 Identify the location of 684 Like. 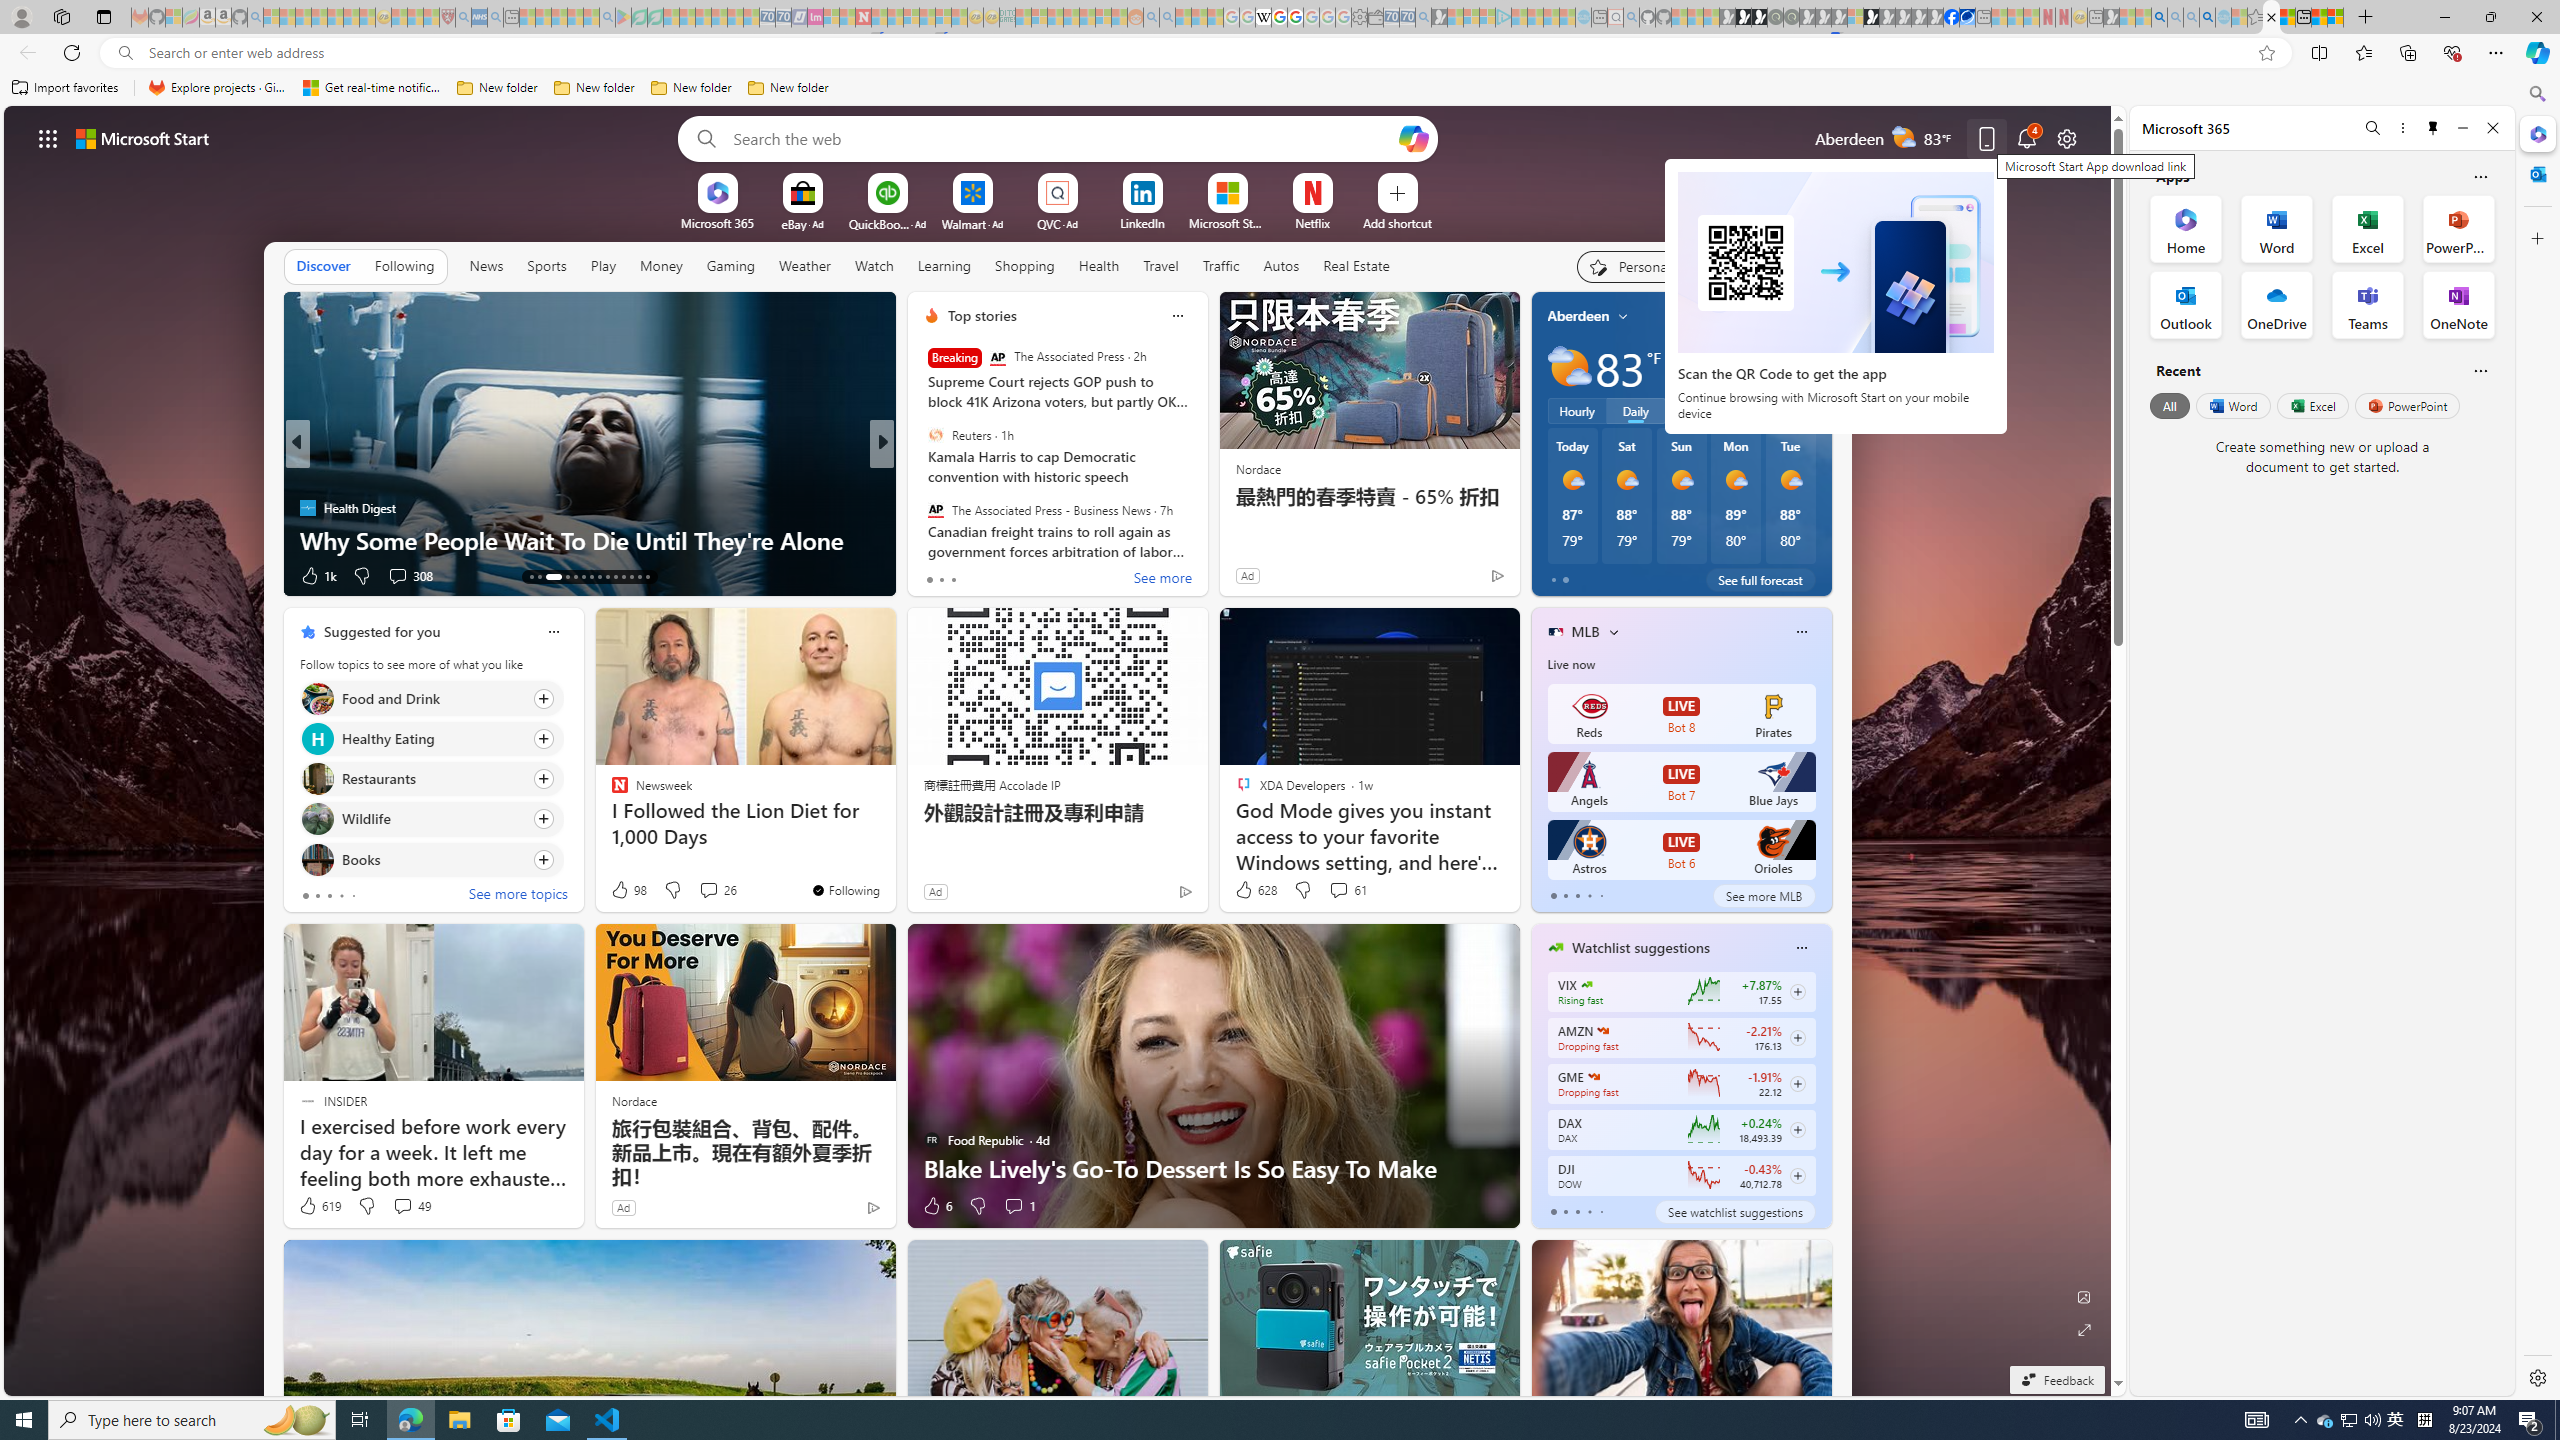
(936, 576).